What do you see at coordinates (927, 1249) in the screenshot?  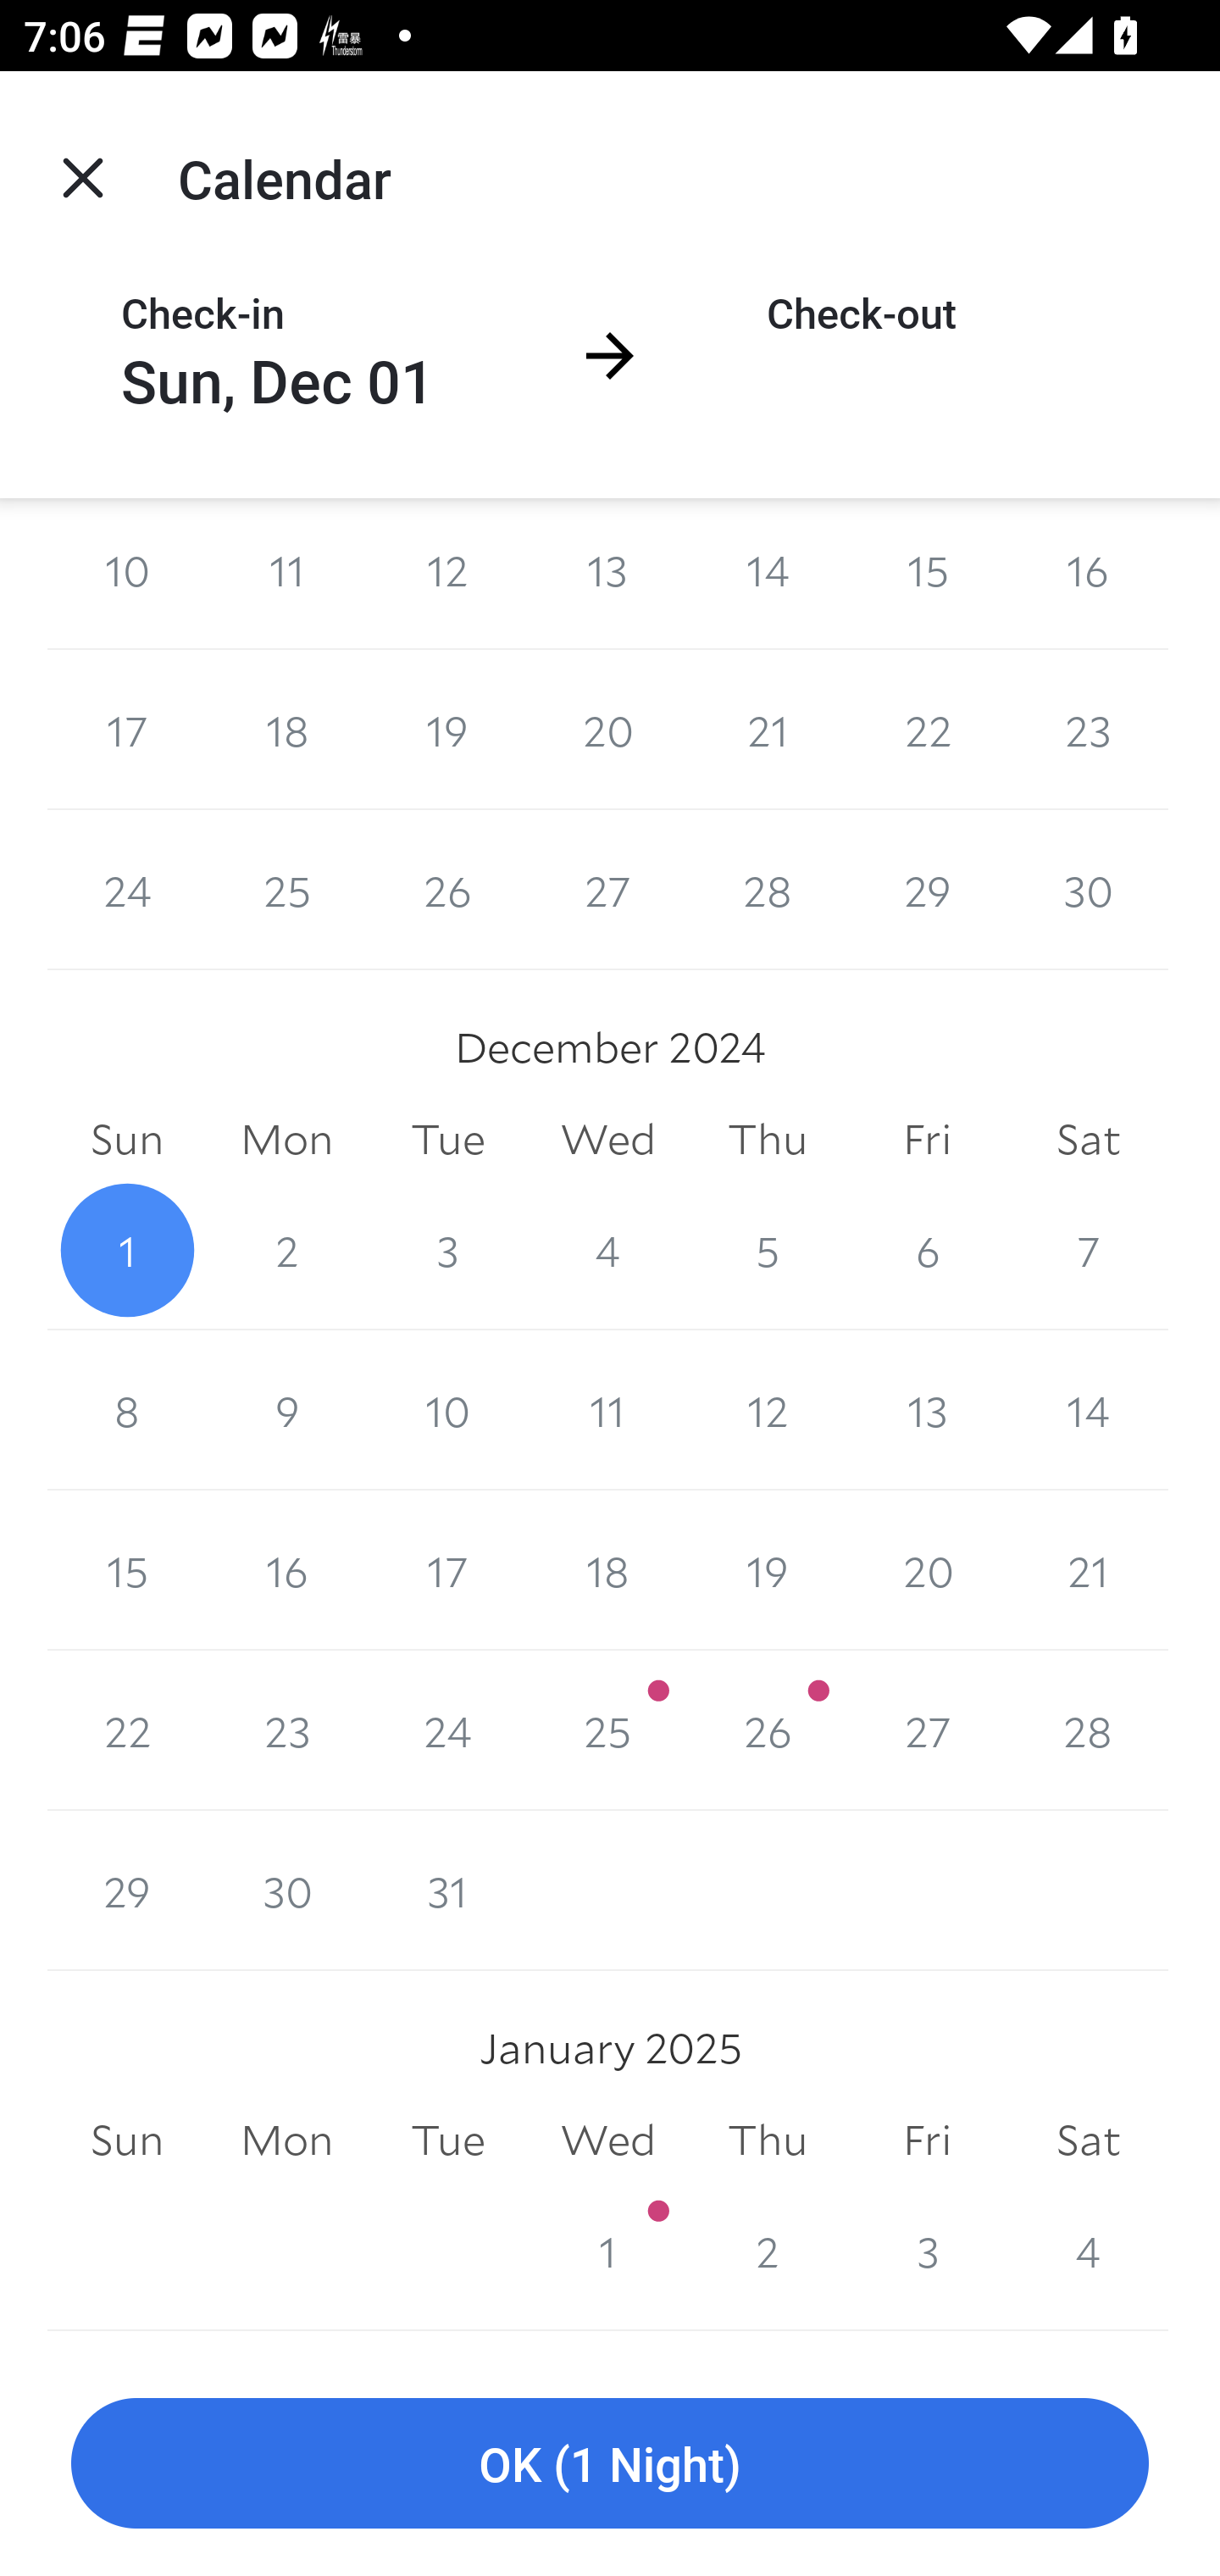 I see `6 6 December 2024` at bounding box center [927, 1249].